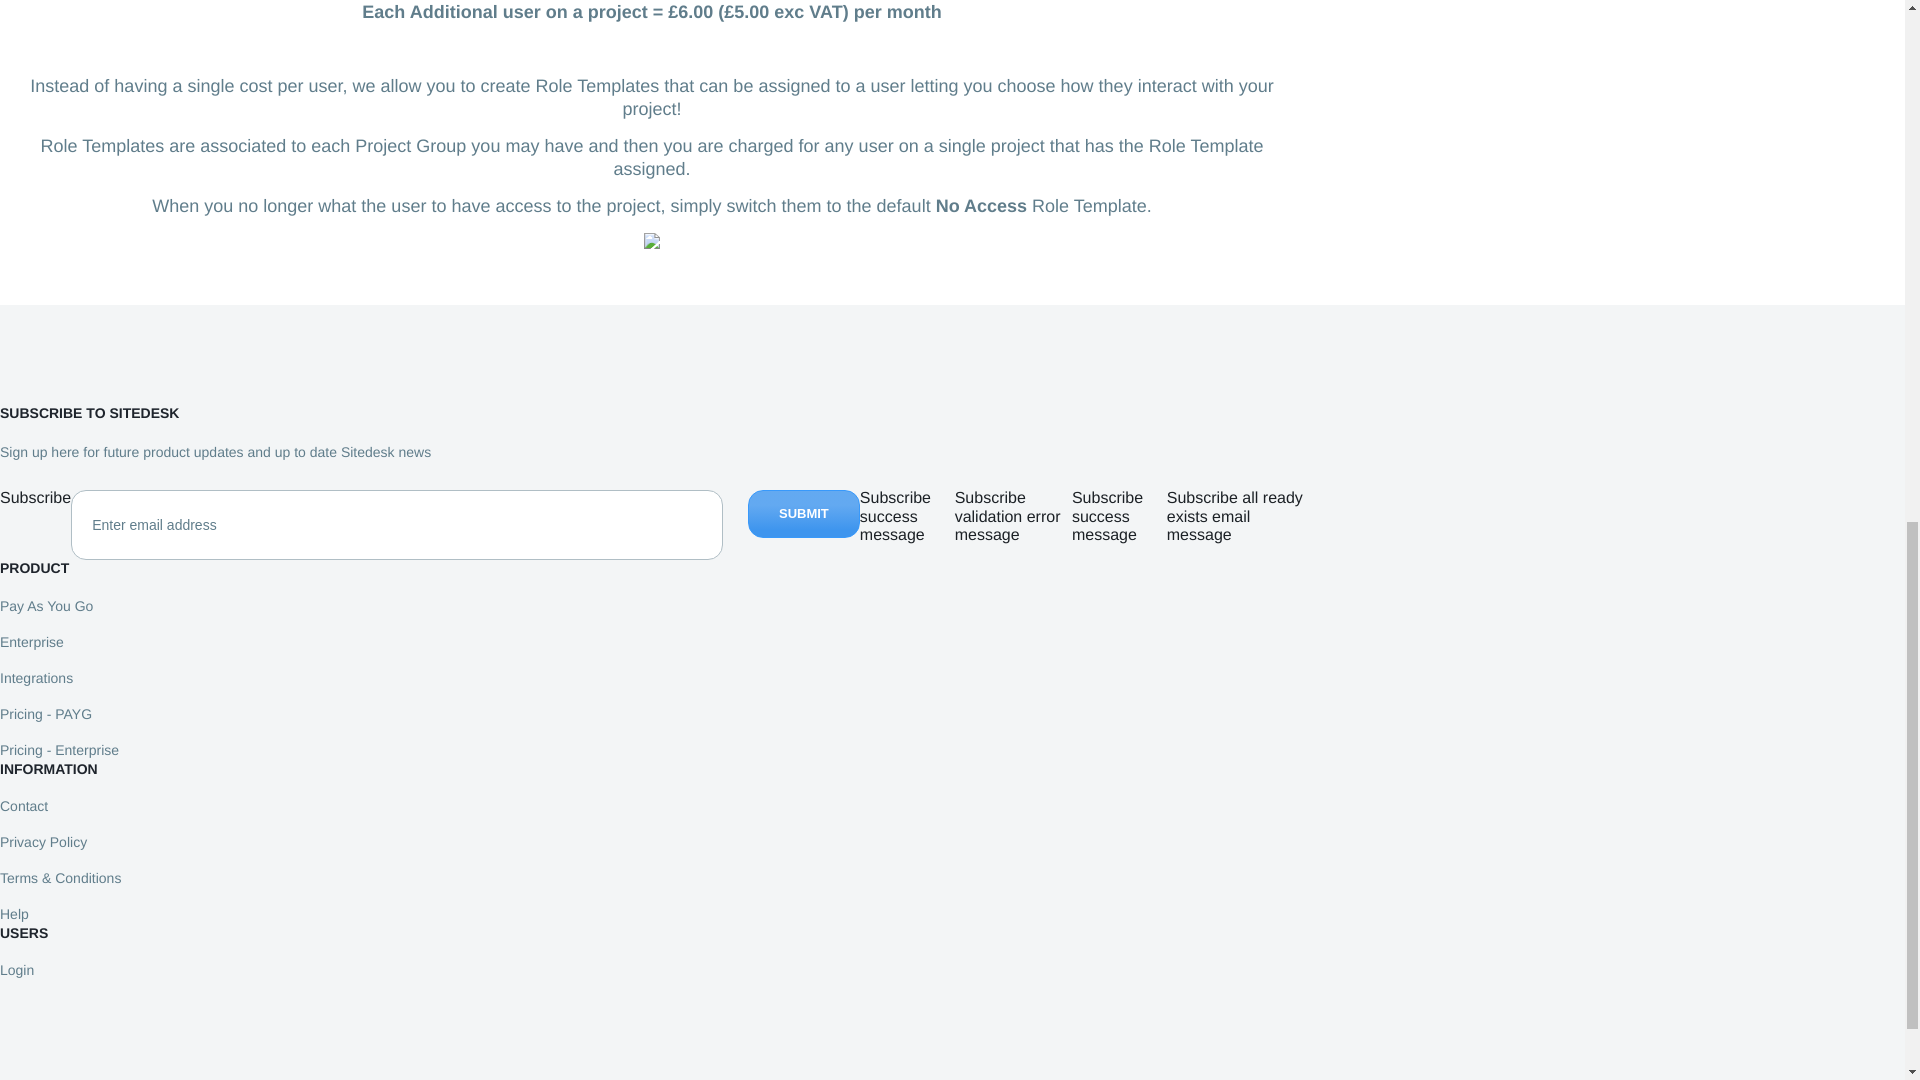 The width and height of the screenshot is (1920, 1080). Describe the element at coordinates (46, 714) in the screenshot. I see `Pricing - PAYG` at that location.